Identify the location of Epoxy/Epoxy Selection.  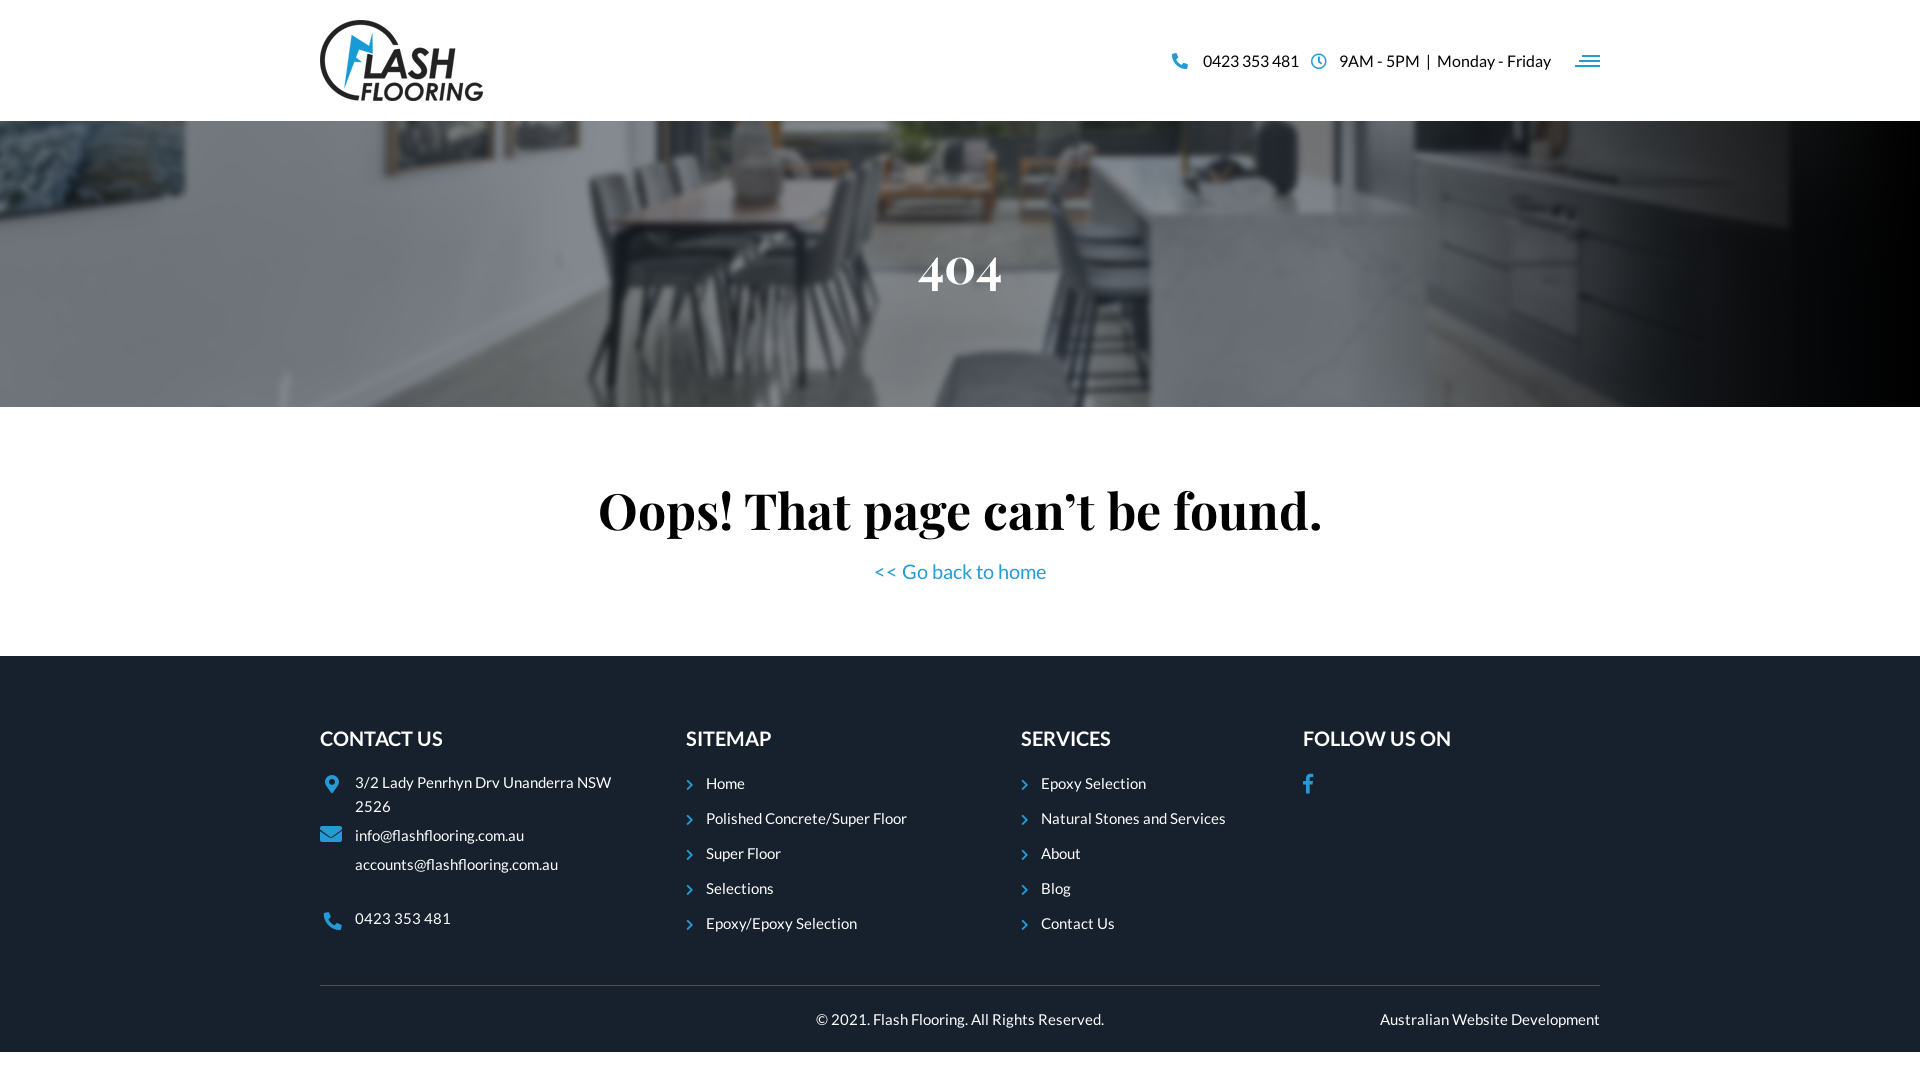
(782, 923).